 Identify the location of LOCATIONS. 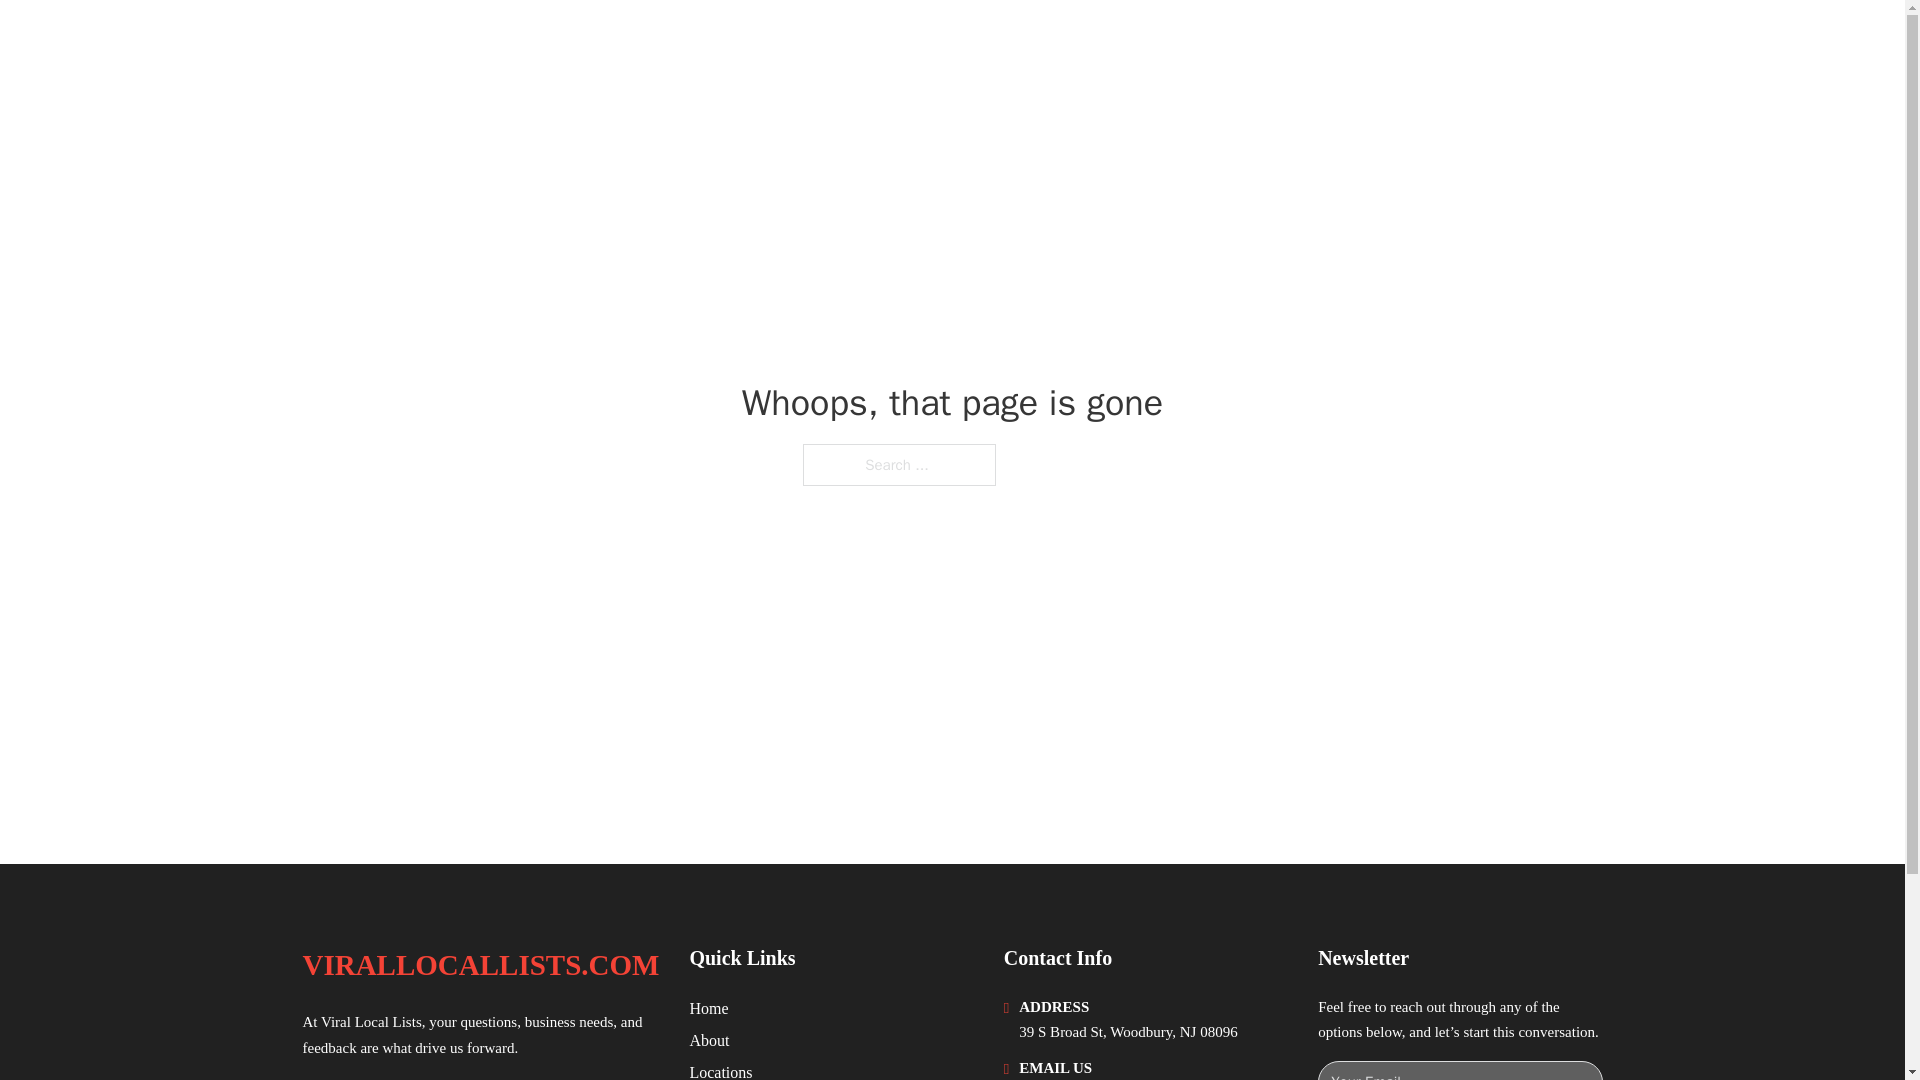
(1449, 42).